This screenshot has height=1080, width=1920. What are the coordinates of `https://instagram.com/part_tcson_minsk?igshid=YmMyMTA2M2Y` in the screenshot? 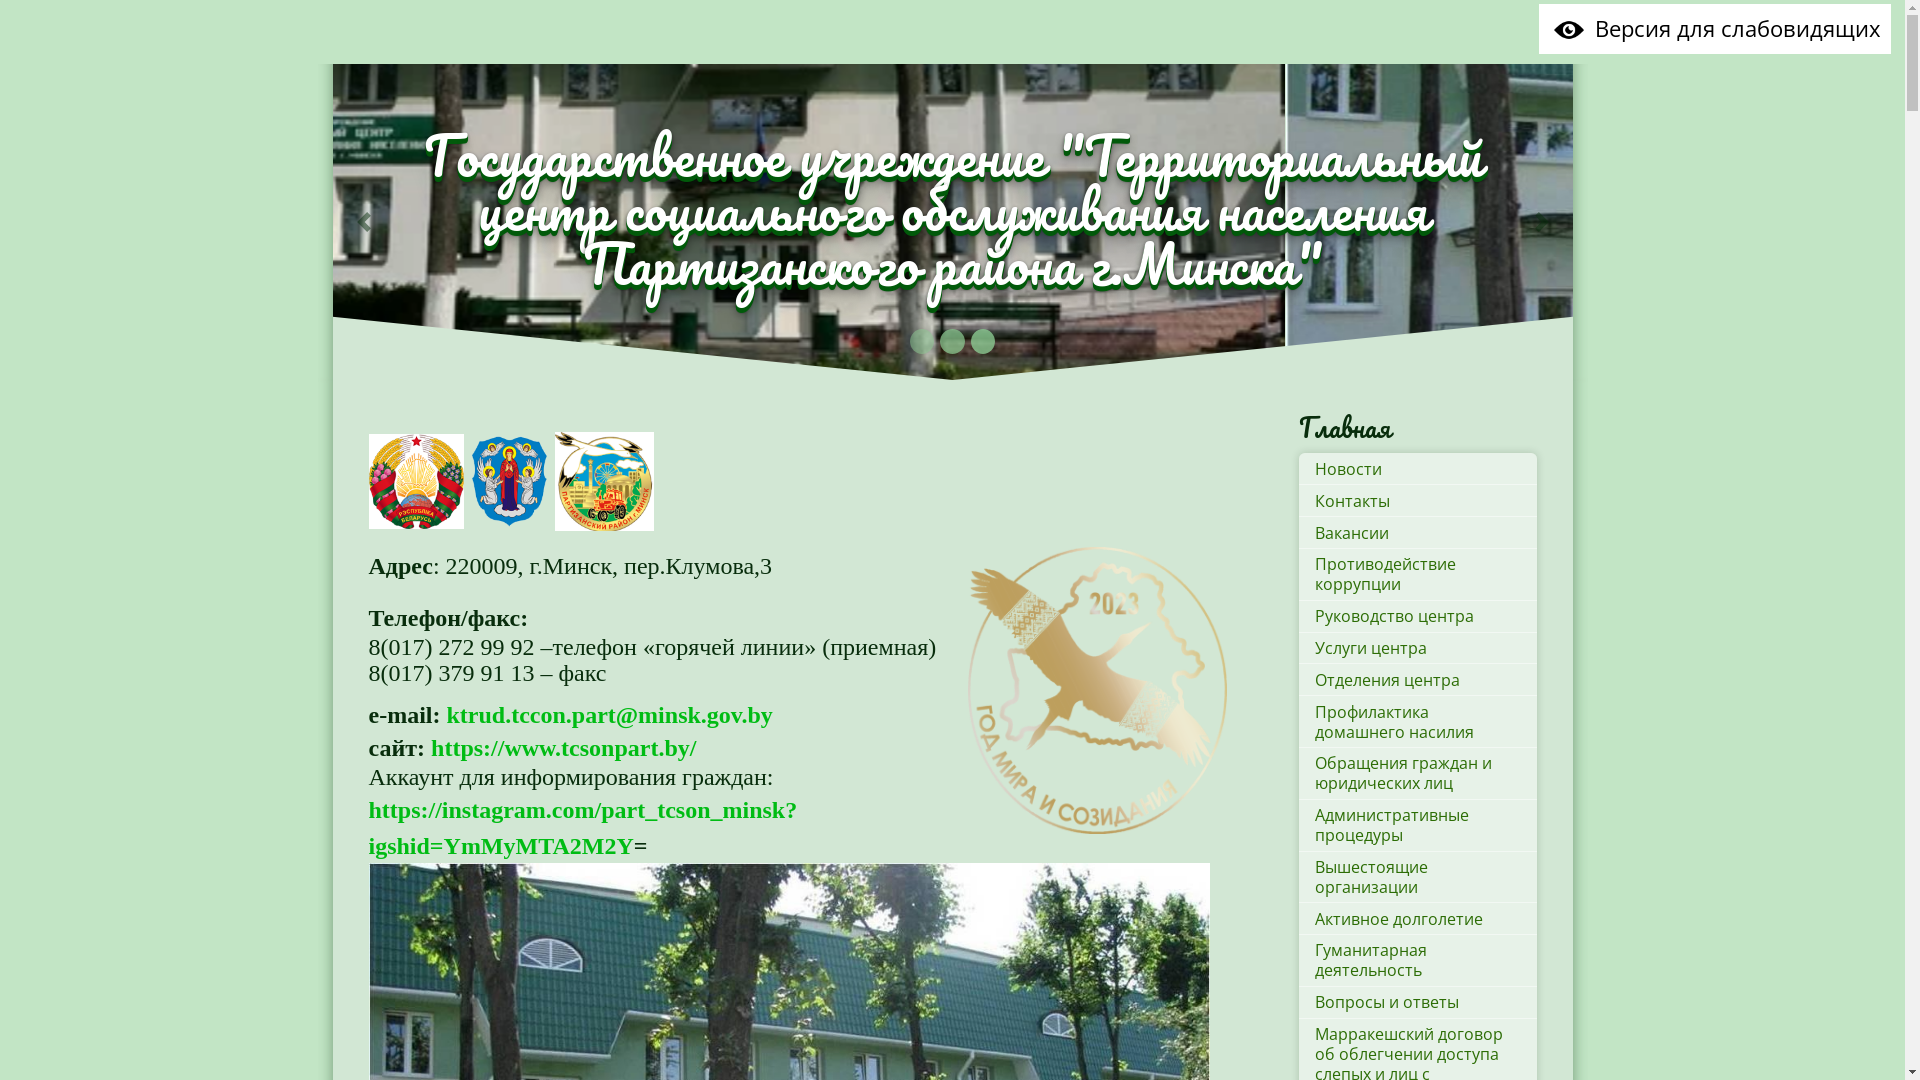 It's located at (582, 828).